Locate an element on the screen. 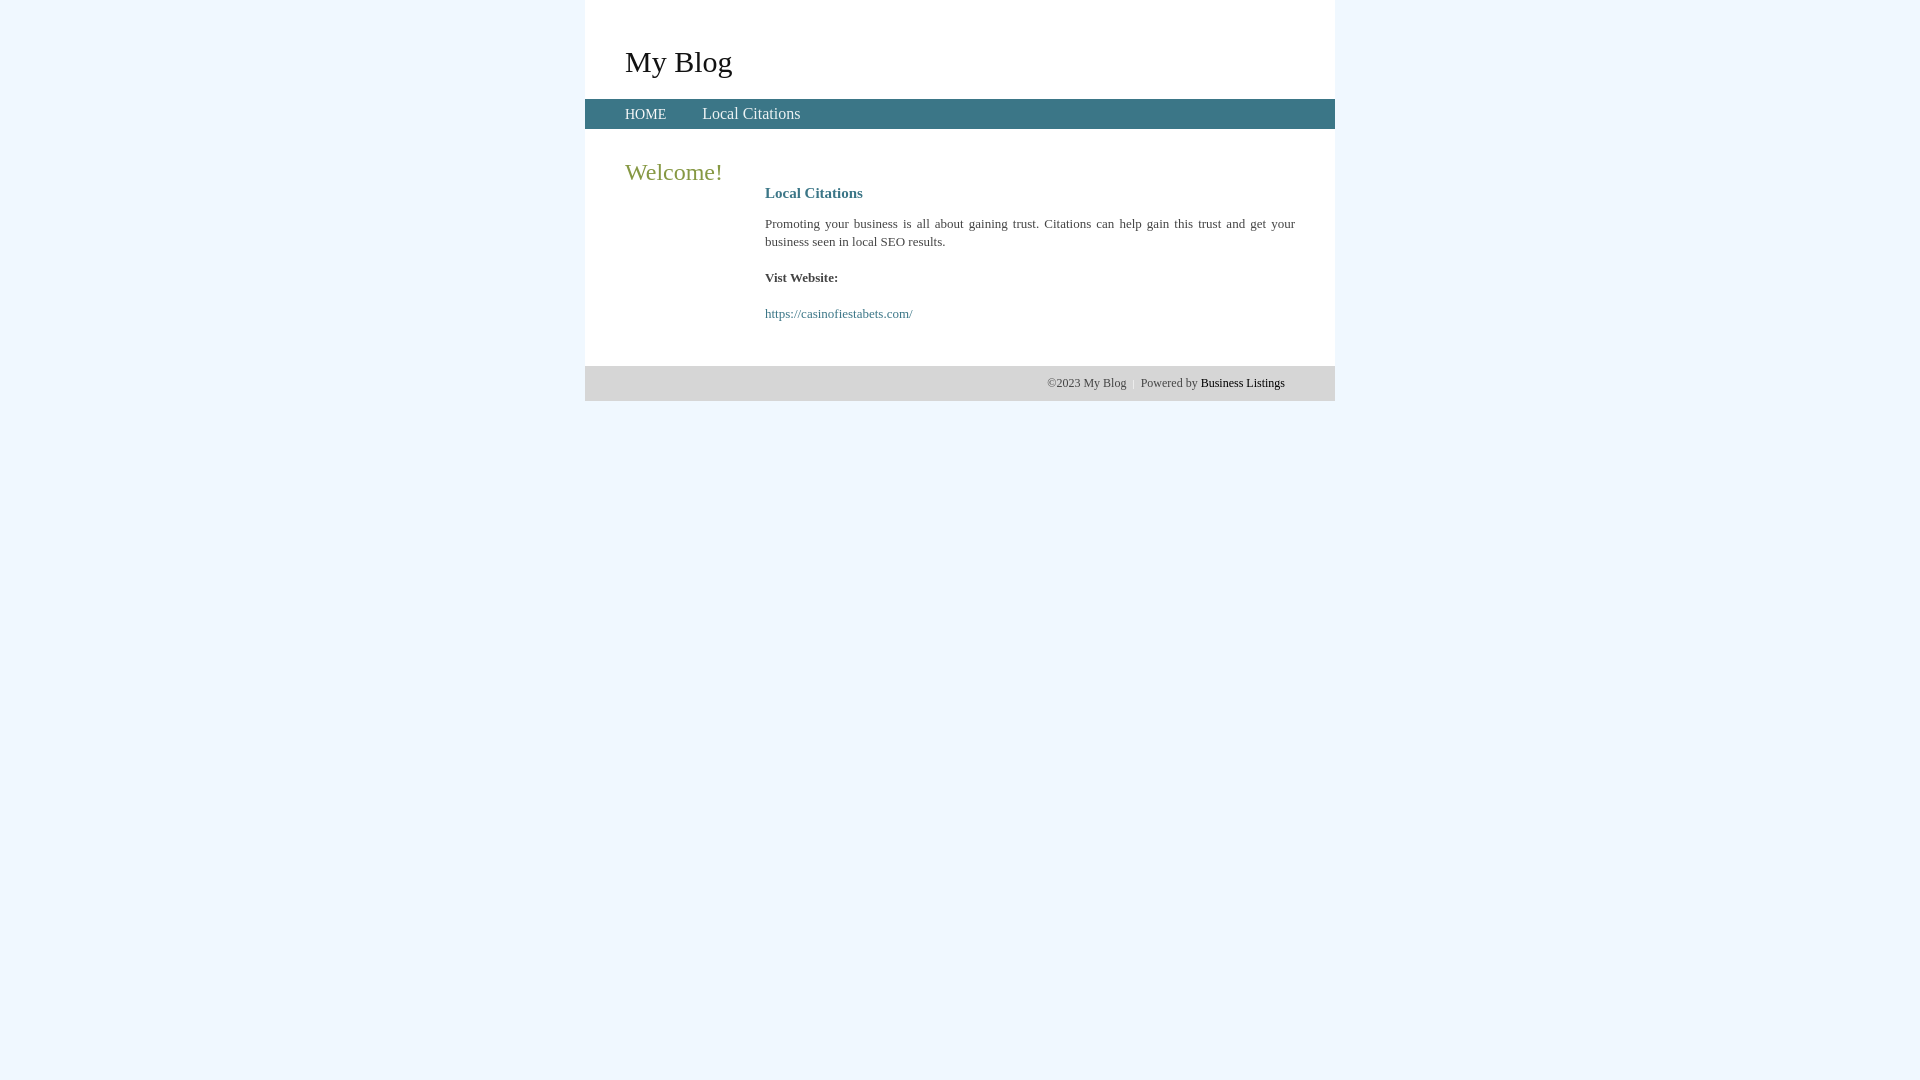  HOME is located at coordinates (646, 114).